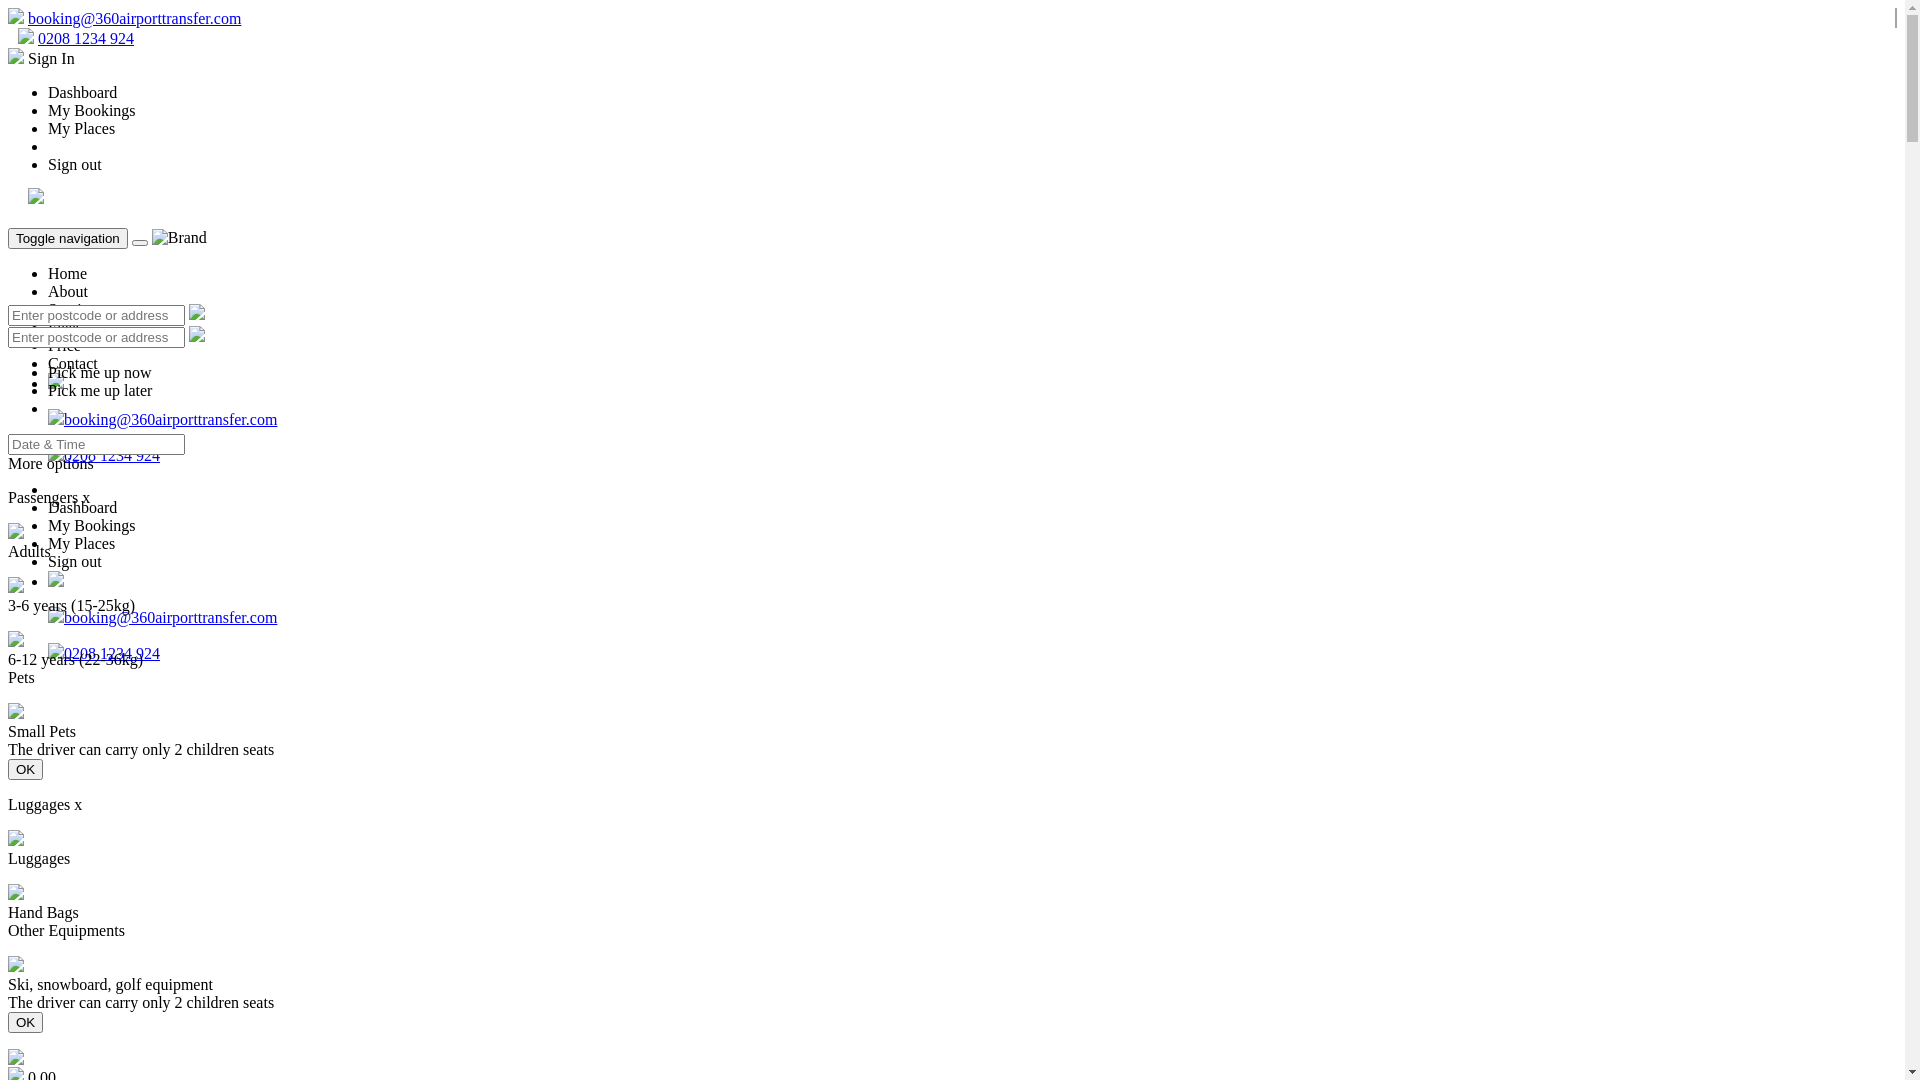 The width and height of the screenshot is (1920, 1080). I want to click on Dashboard, so click(82, 508).